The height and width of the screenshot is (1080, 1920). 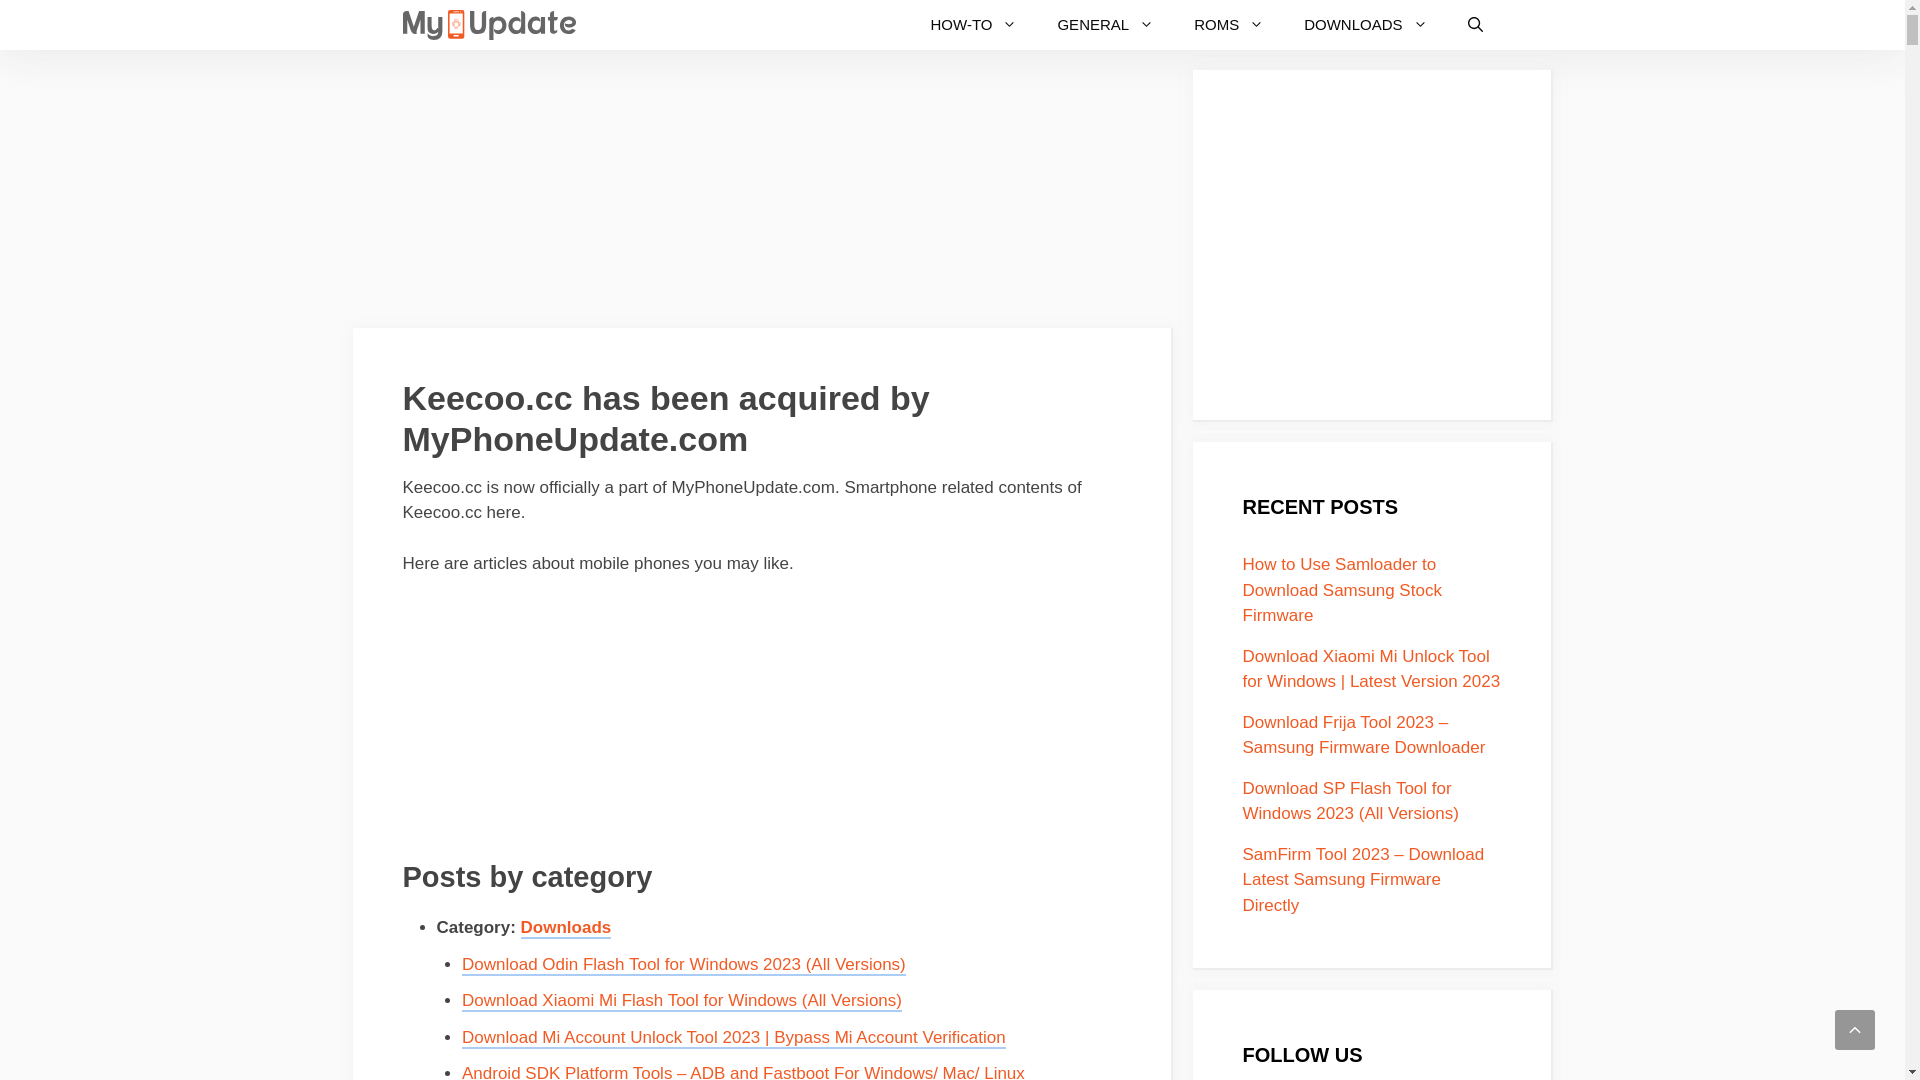 I want to click on DOWNLOADS, so click(x=1366, y=25).